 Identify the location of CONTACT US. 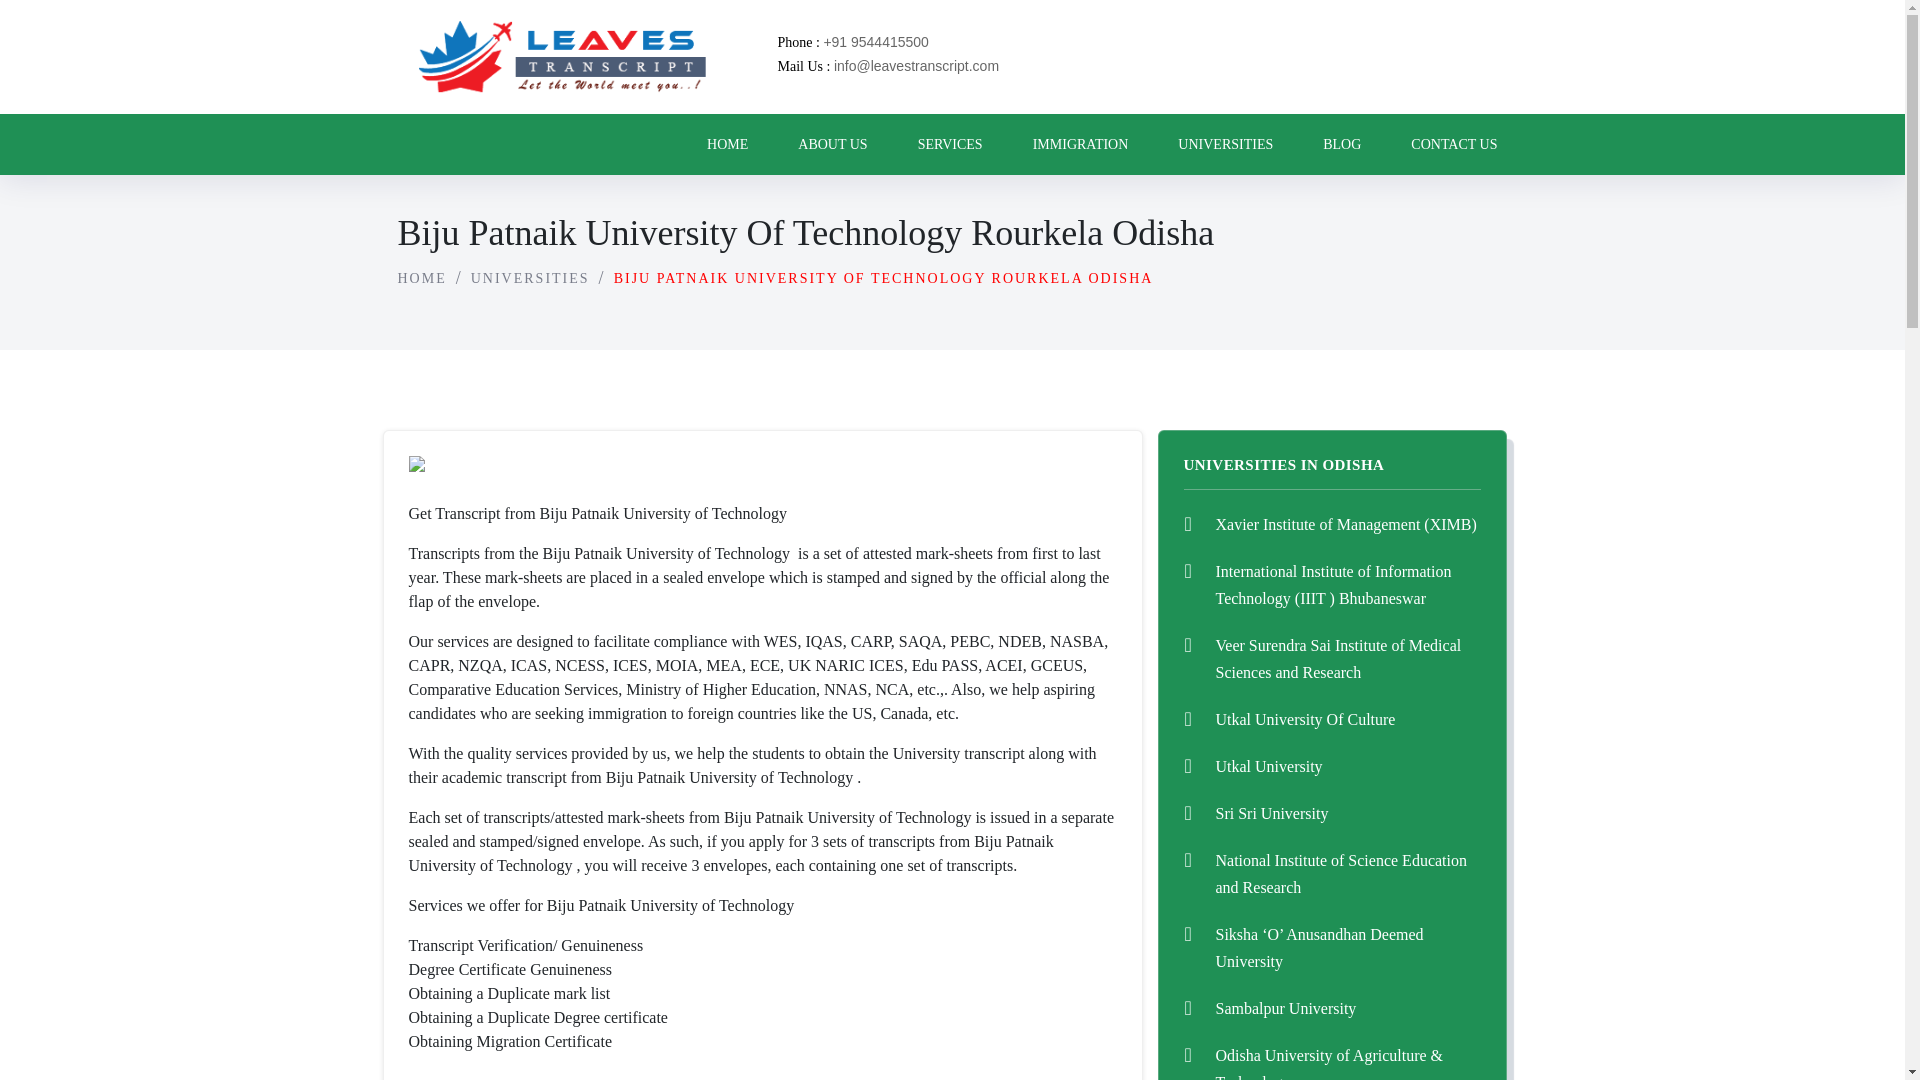
(1454, 144).